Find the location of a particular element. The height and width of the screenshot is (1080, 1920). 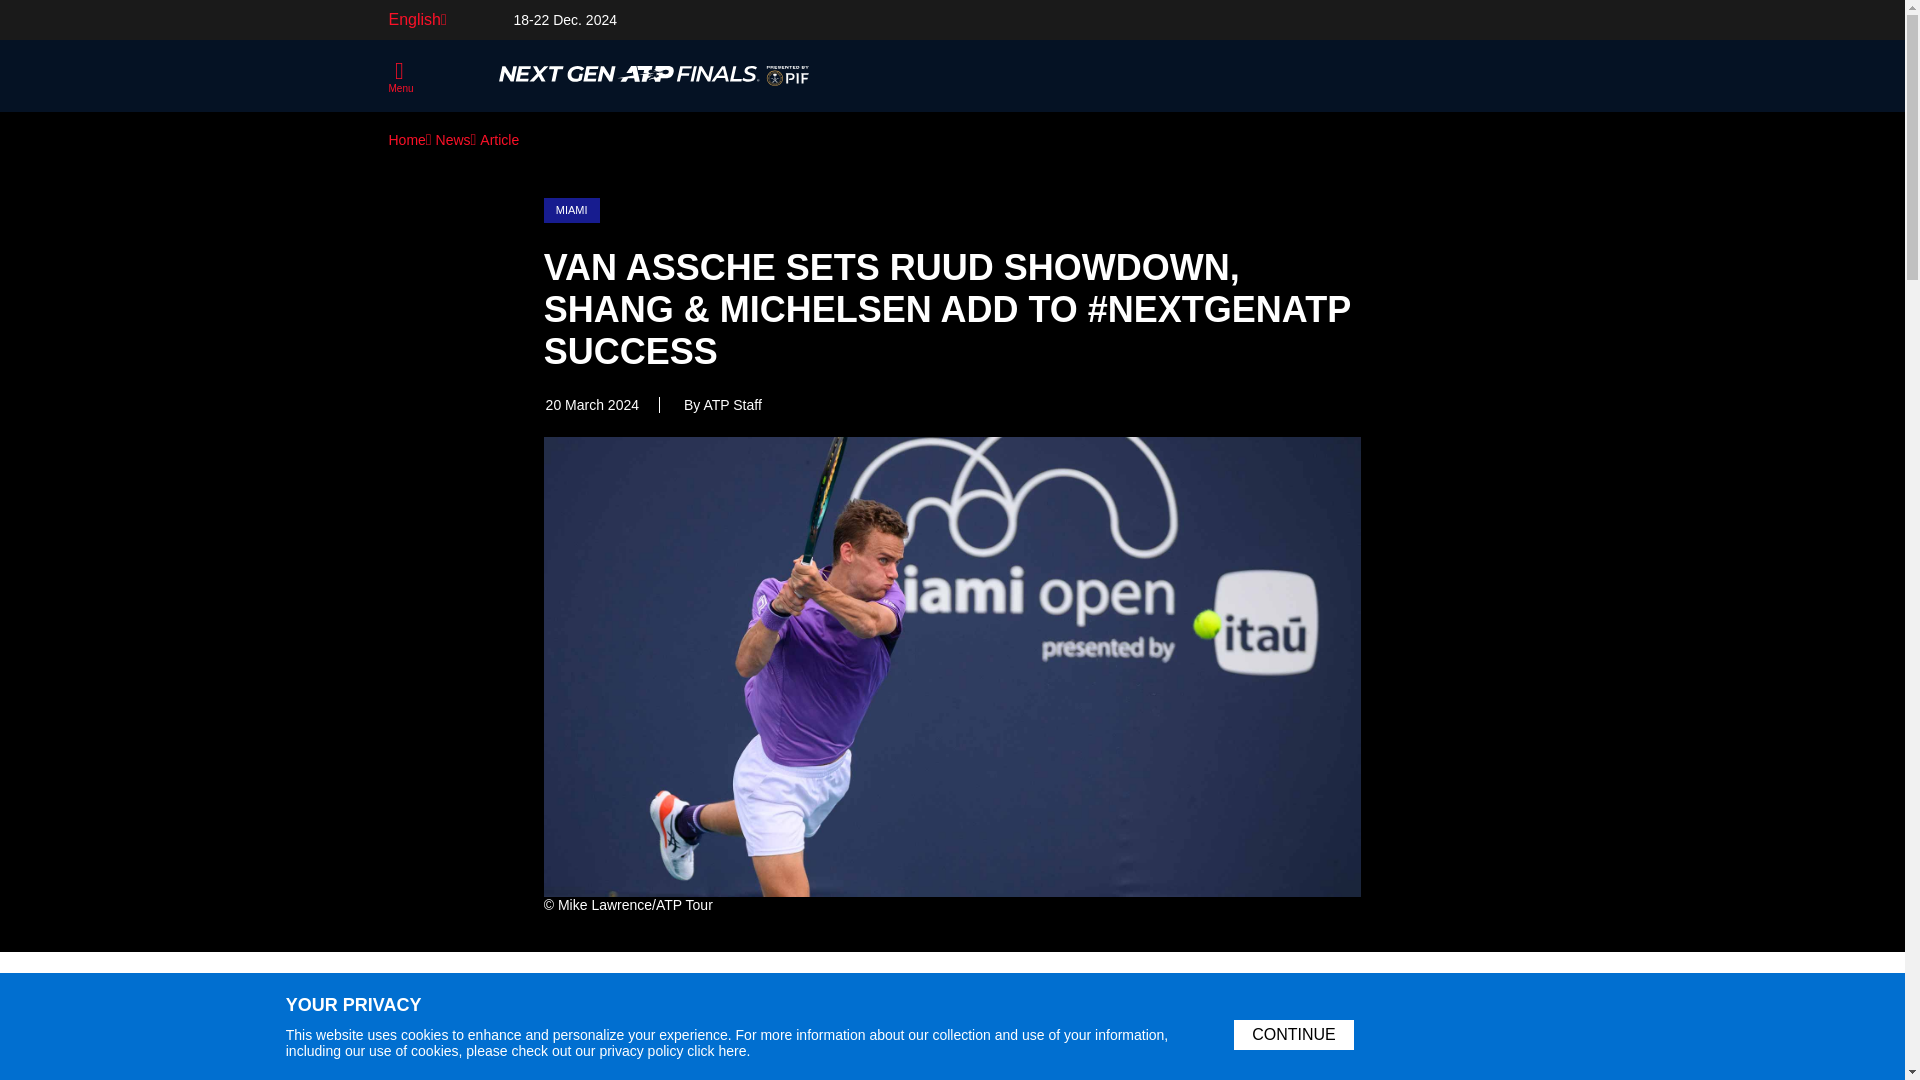

Home is located at coordinates (408, 139).